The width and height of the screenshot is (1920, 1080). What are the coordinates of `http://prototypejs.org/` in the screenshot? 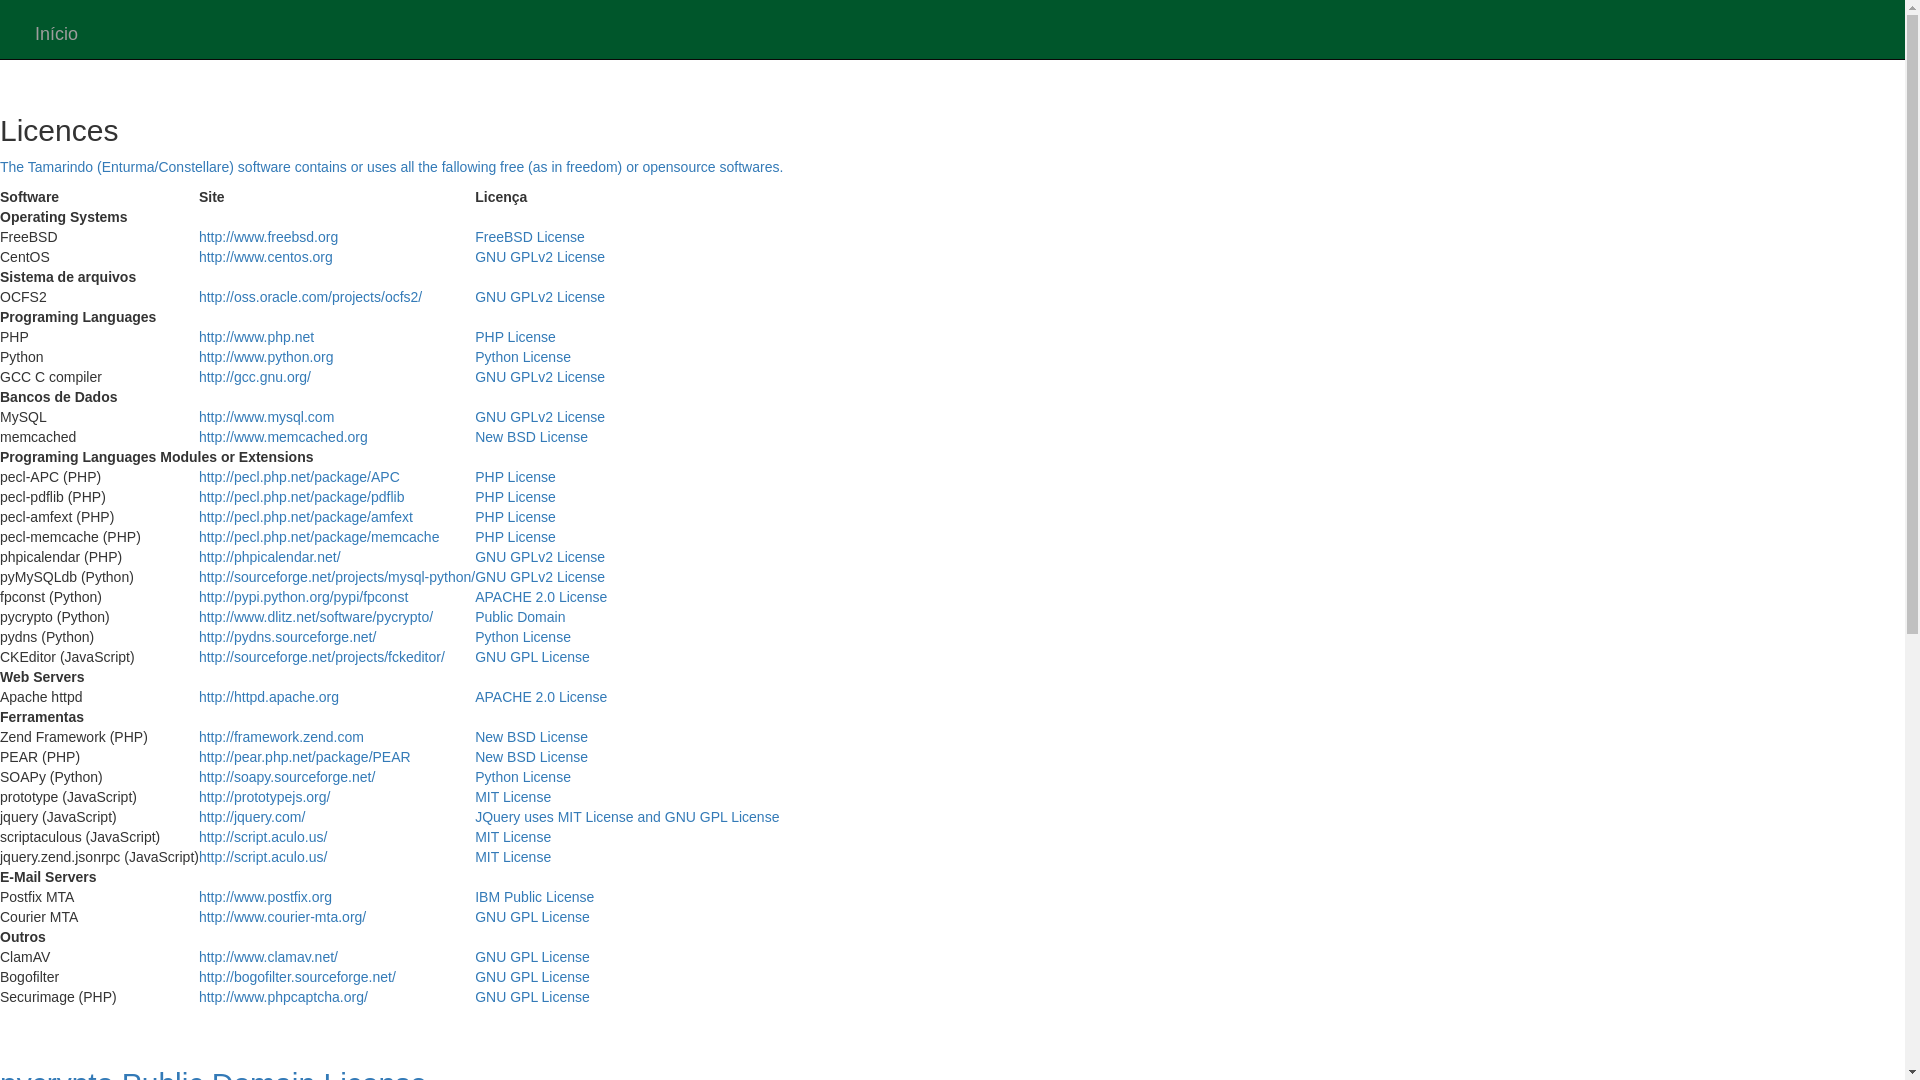 It's located at (265, 797).